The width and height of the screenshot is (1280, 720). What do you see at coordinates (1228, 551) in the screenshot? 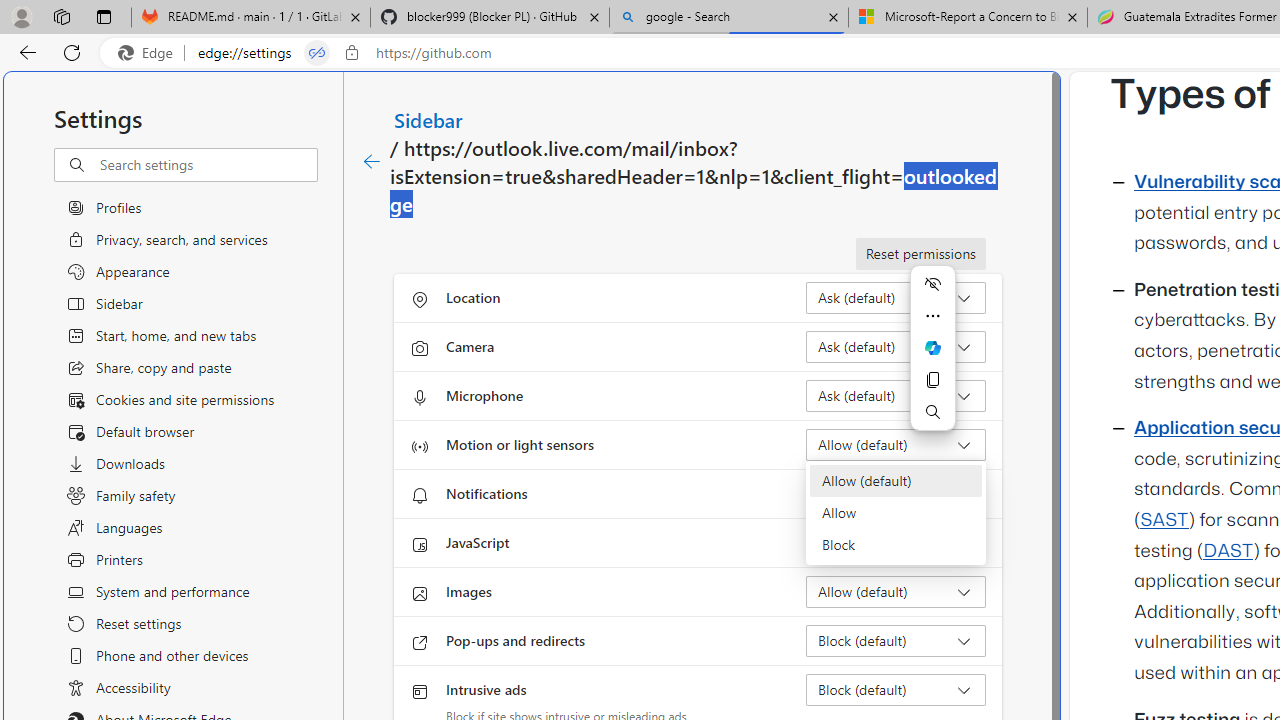
I see `DAST` at bounding box center [1228, 551].